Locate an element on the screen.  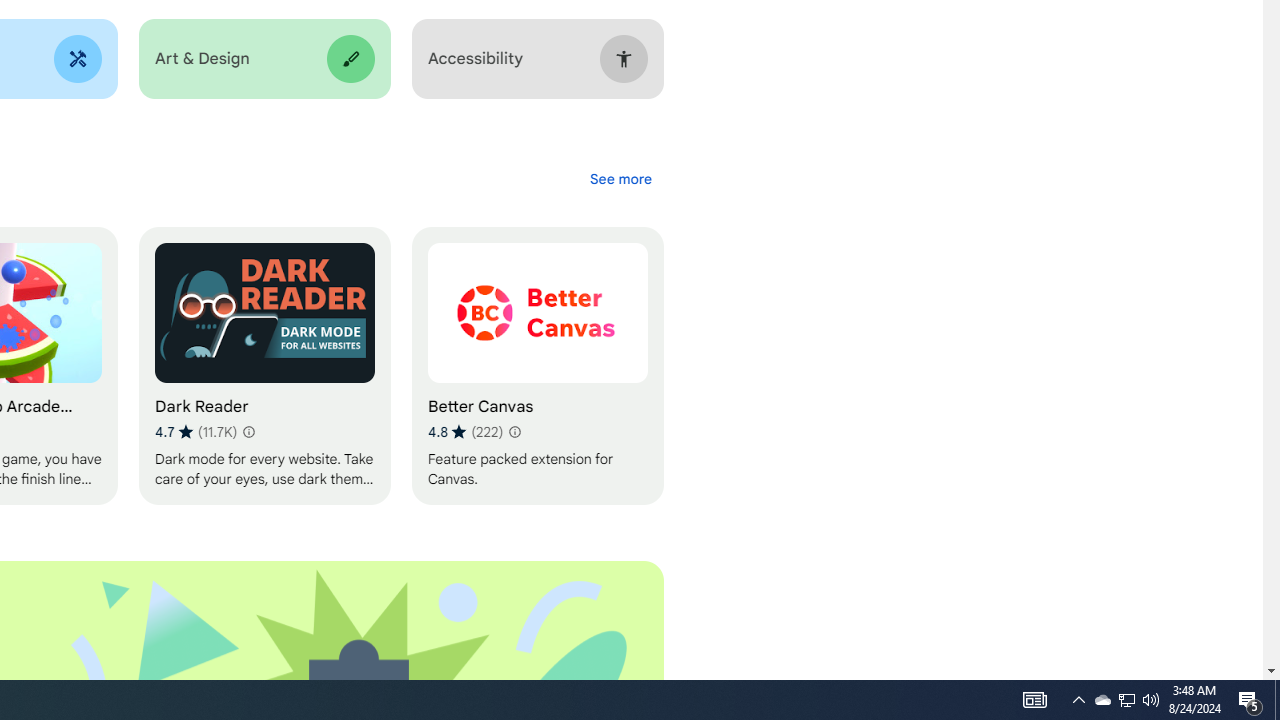
Dark Reader is located at coordinates (264, 366).